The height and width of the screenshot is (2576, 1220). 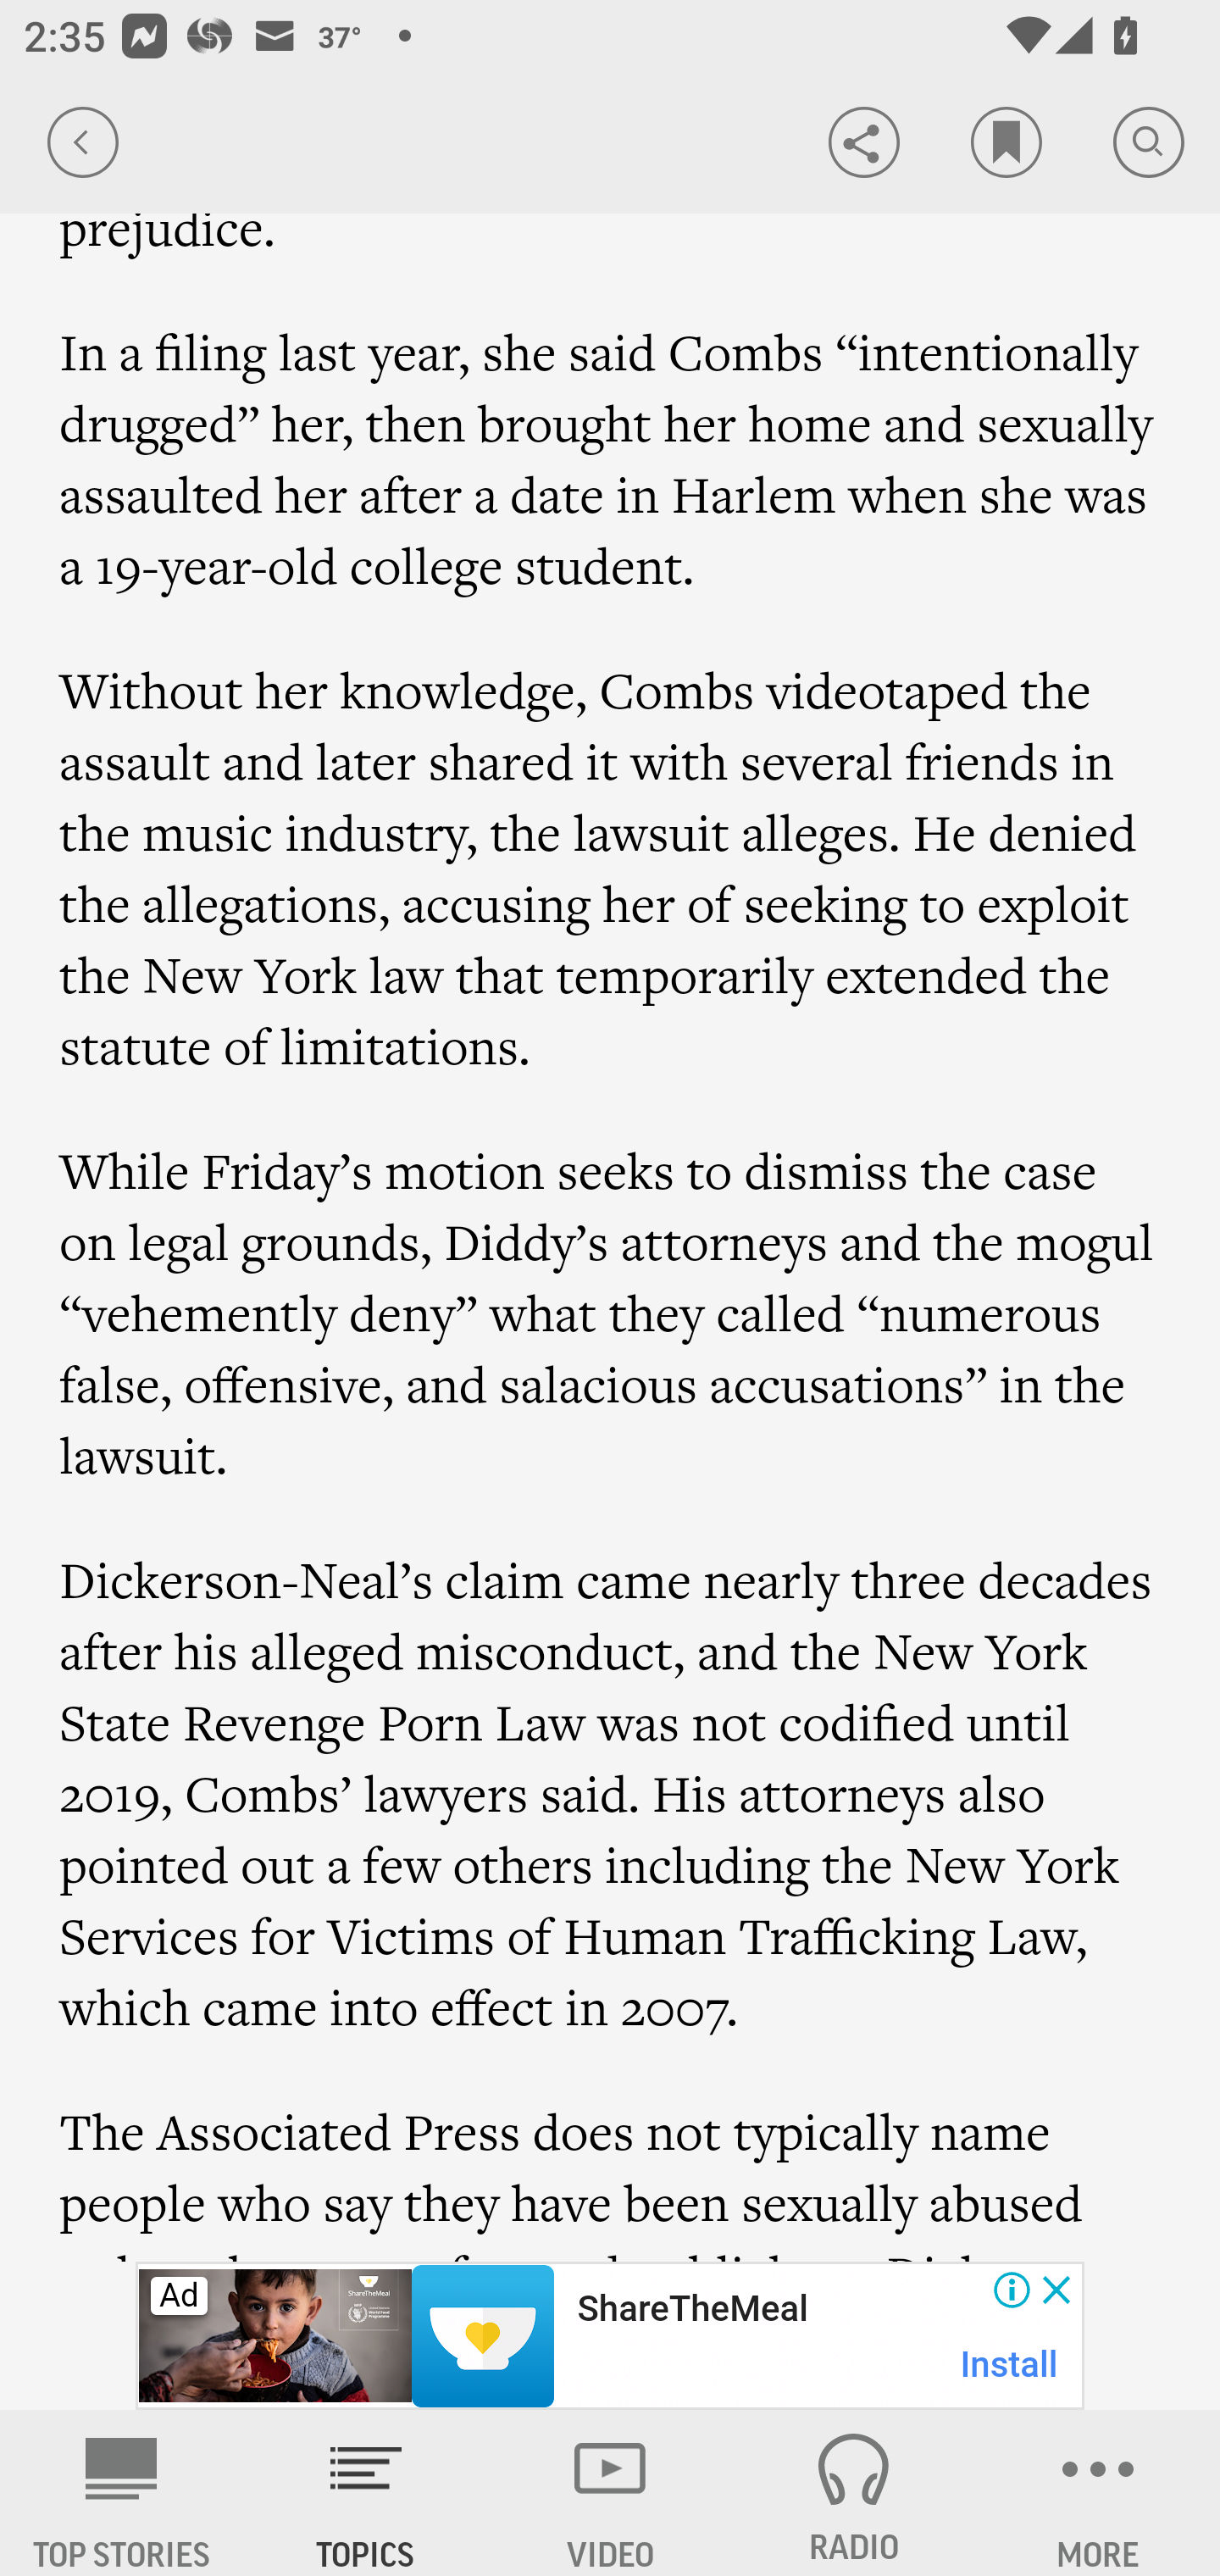 I want to click on AP News TOP STORIES, so click(x=122, y=2493).